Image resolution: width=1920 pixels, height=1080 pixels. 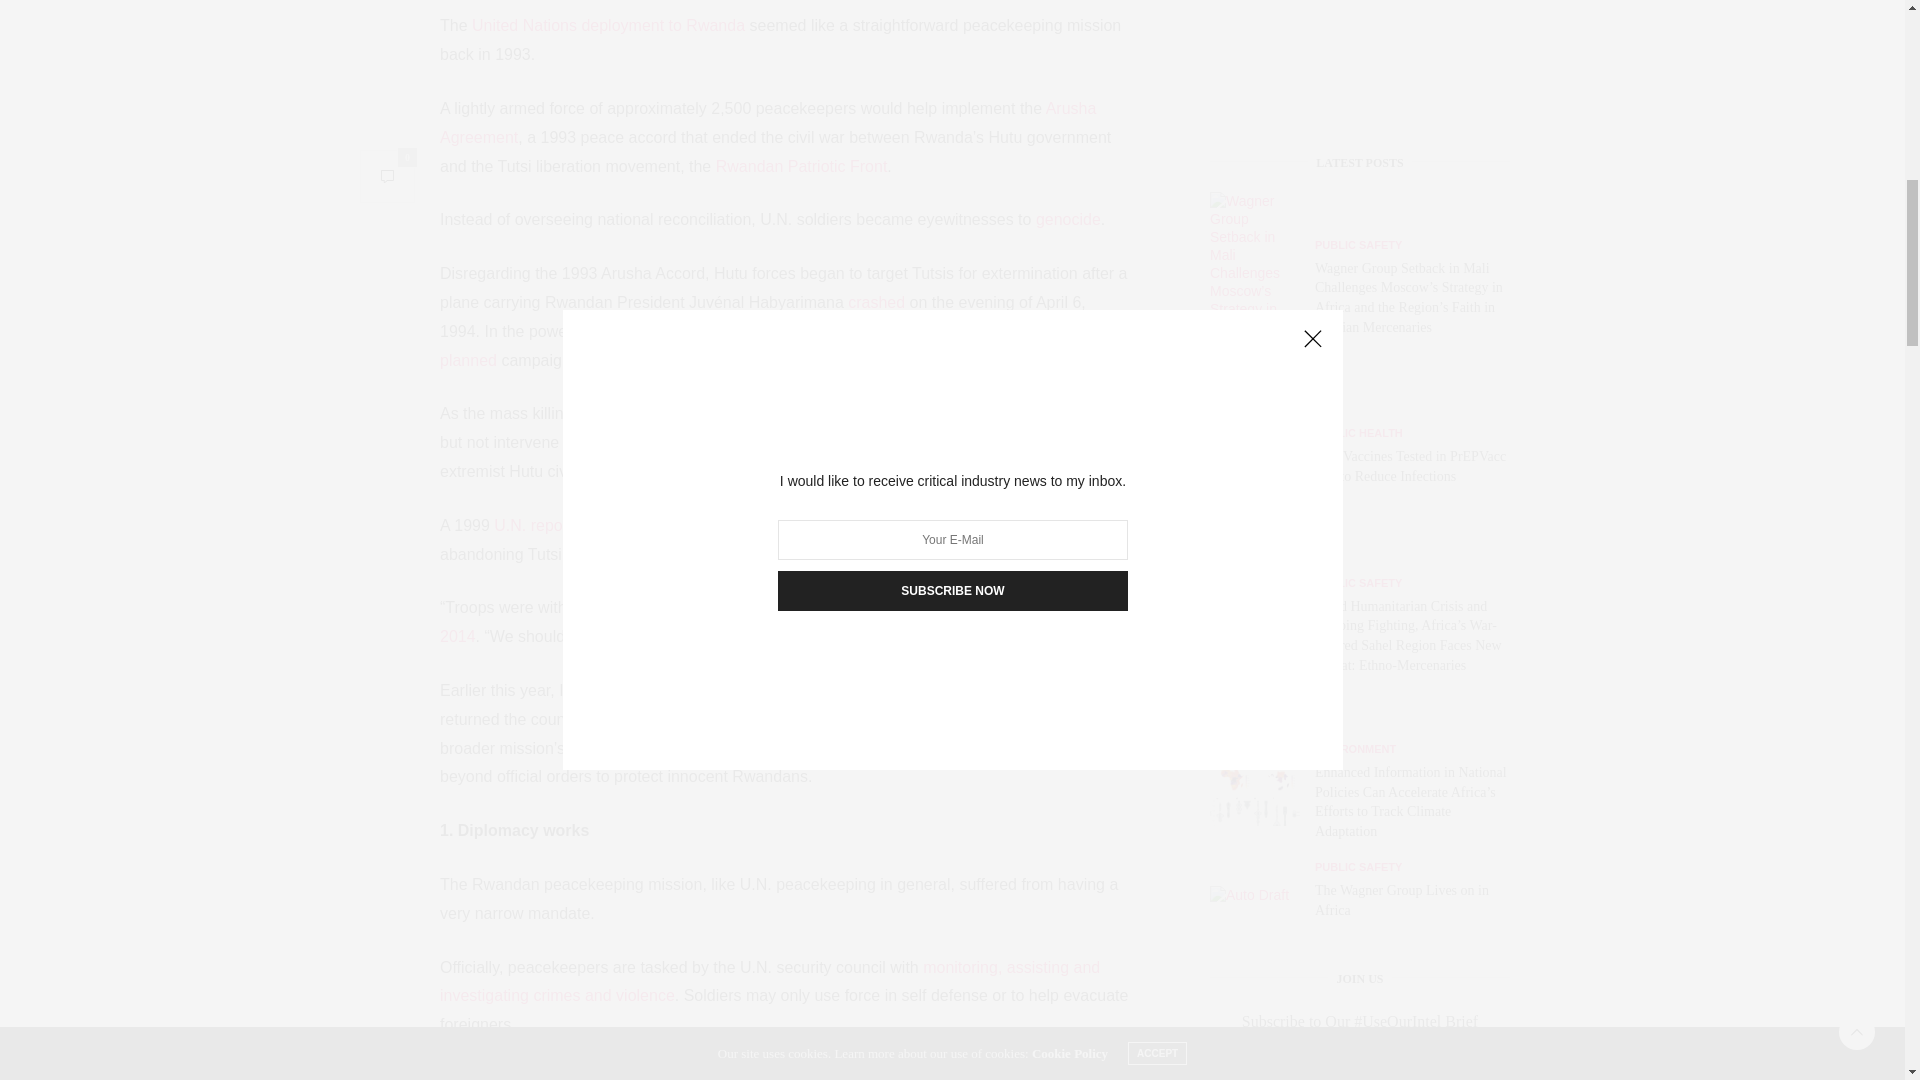 I want to click on United Nations deployment to Rwanda, so click(x=608, y=25).